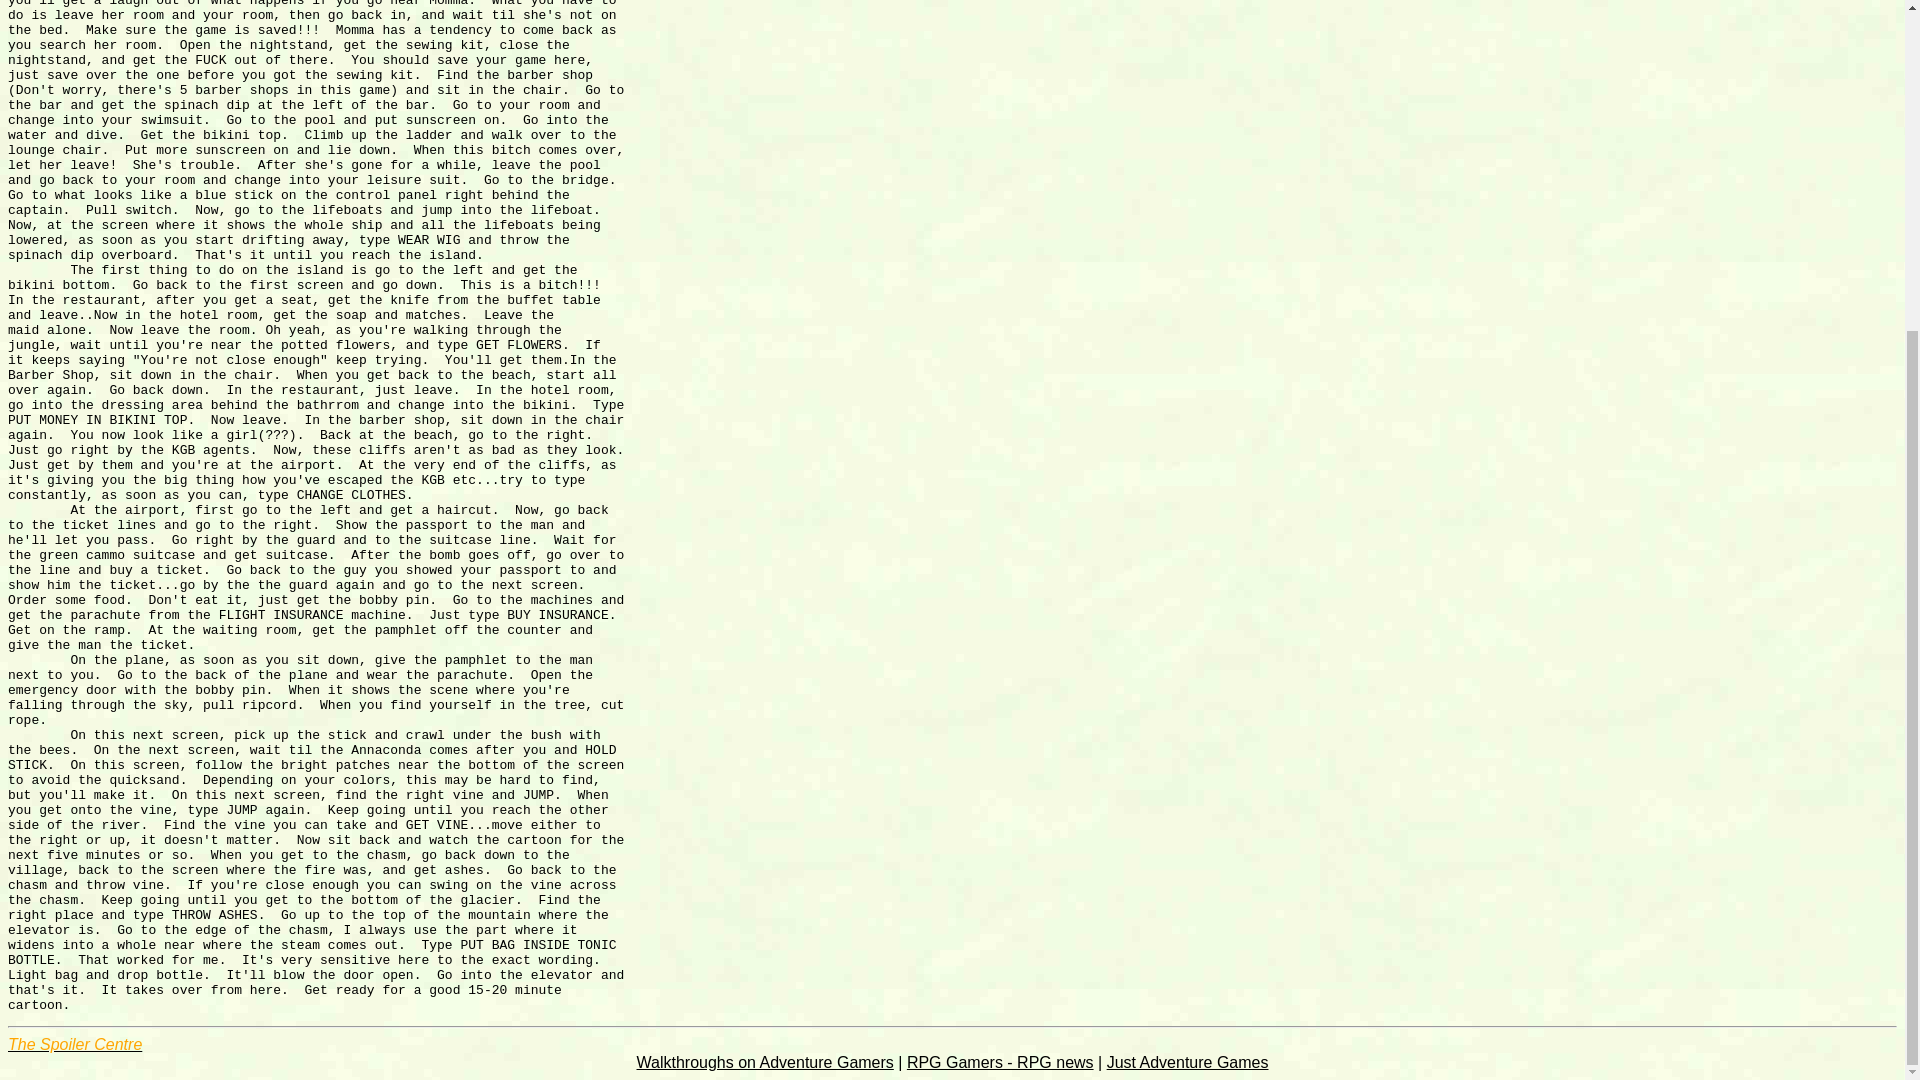 Image resolution: width=1920 pixels, height=1080 pixels. What do you see at coordinates (766, 1062) in the screenshot?
I see `Walkthroughs on Adventure Gamers` at bounding box center [766, 1062].